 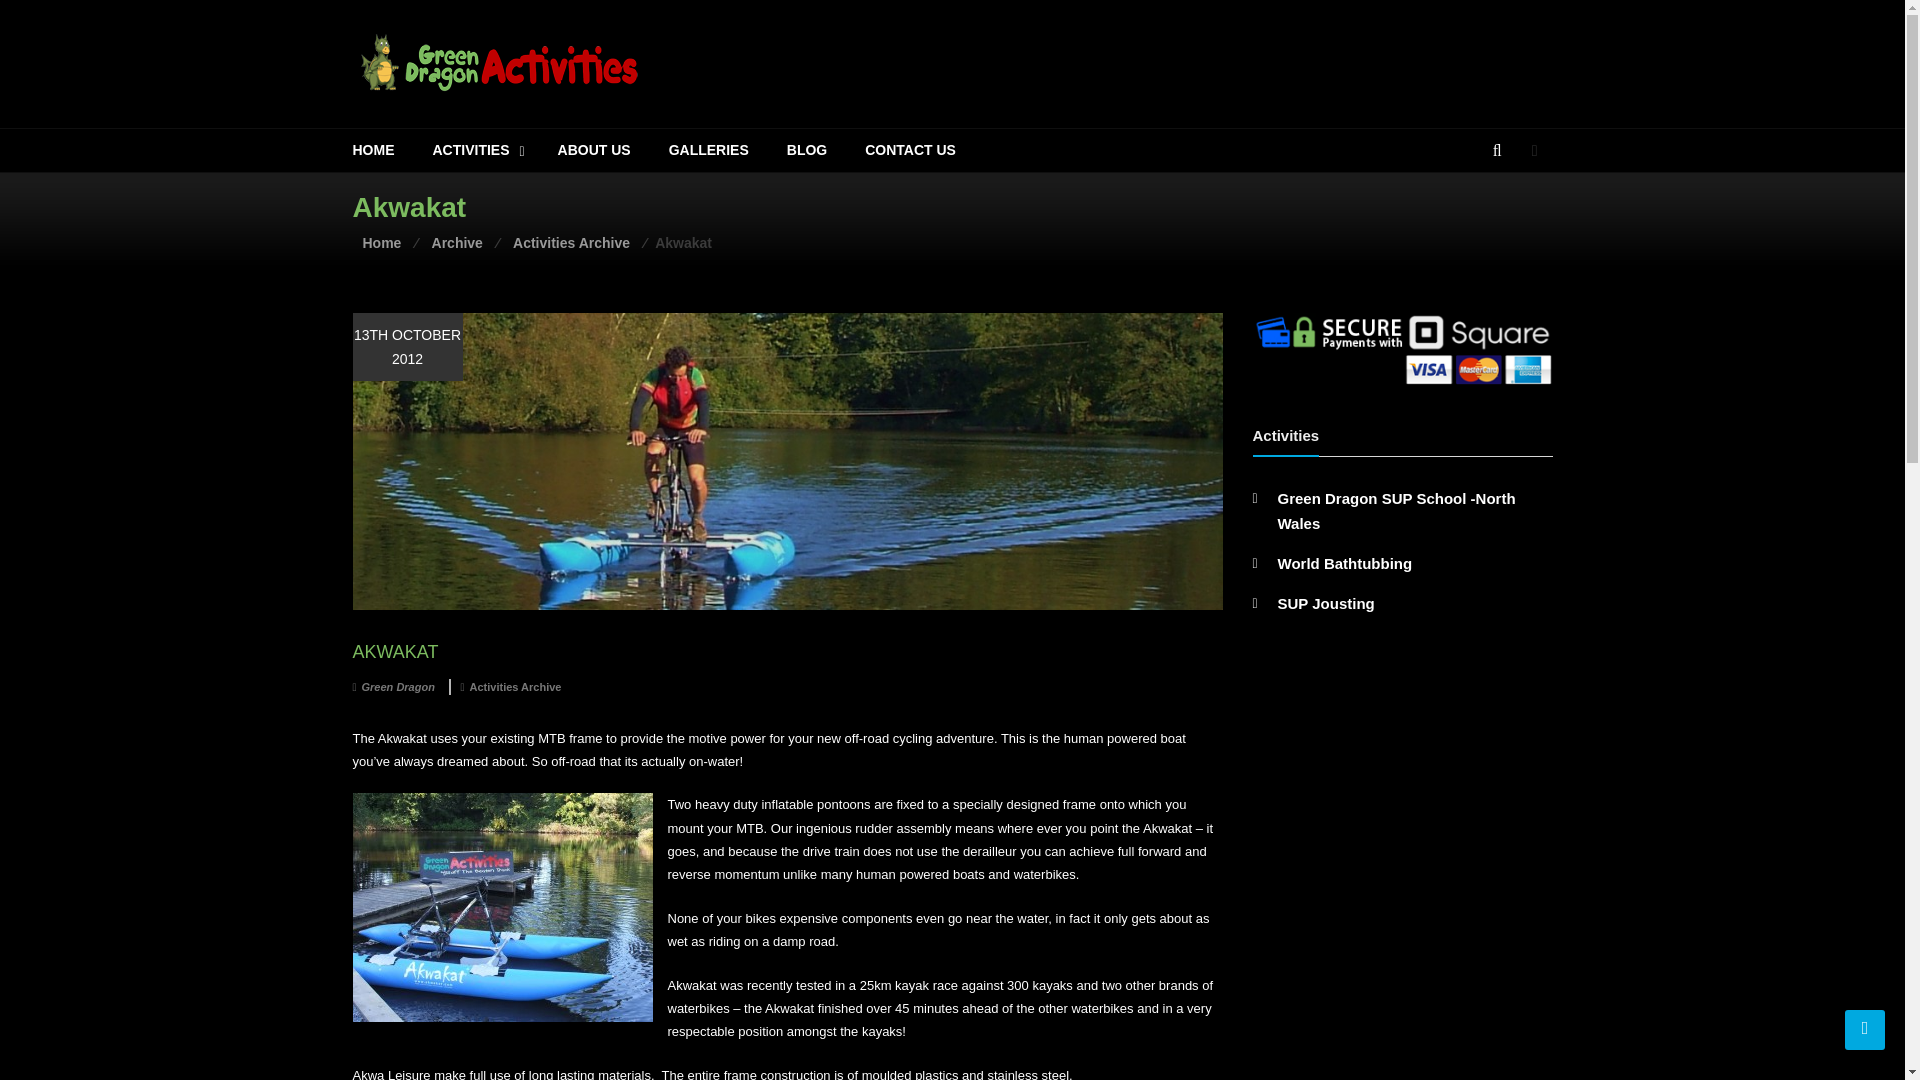 What do you see at coordinates (1481, 218) in the screenshot?
I see `Search` at bounding box center [1481, 218].